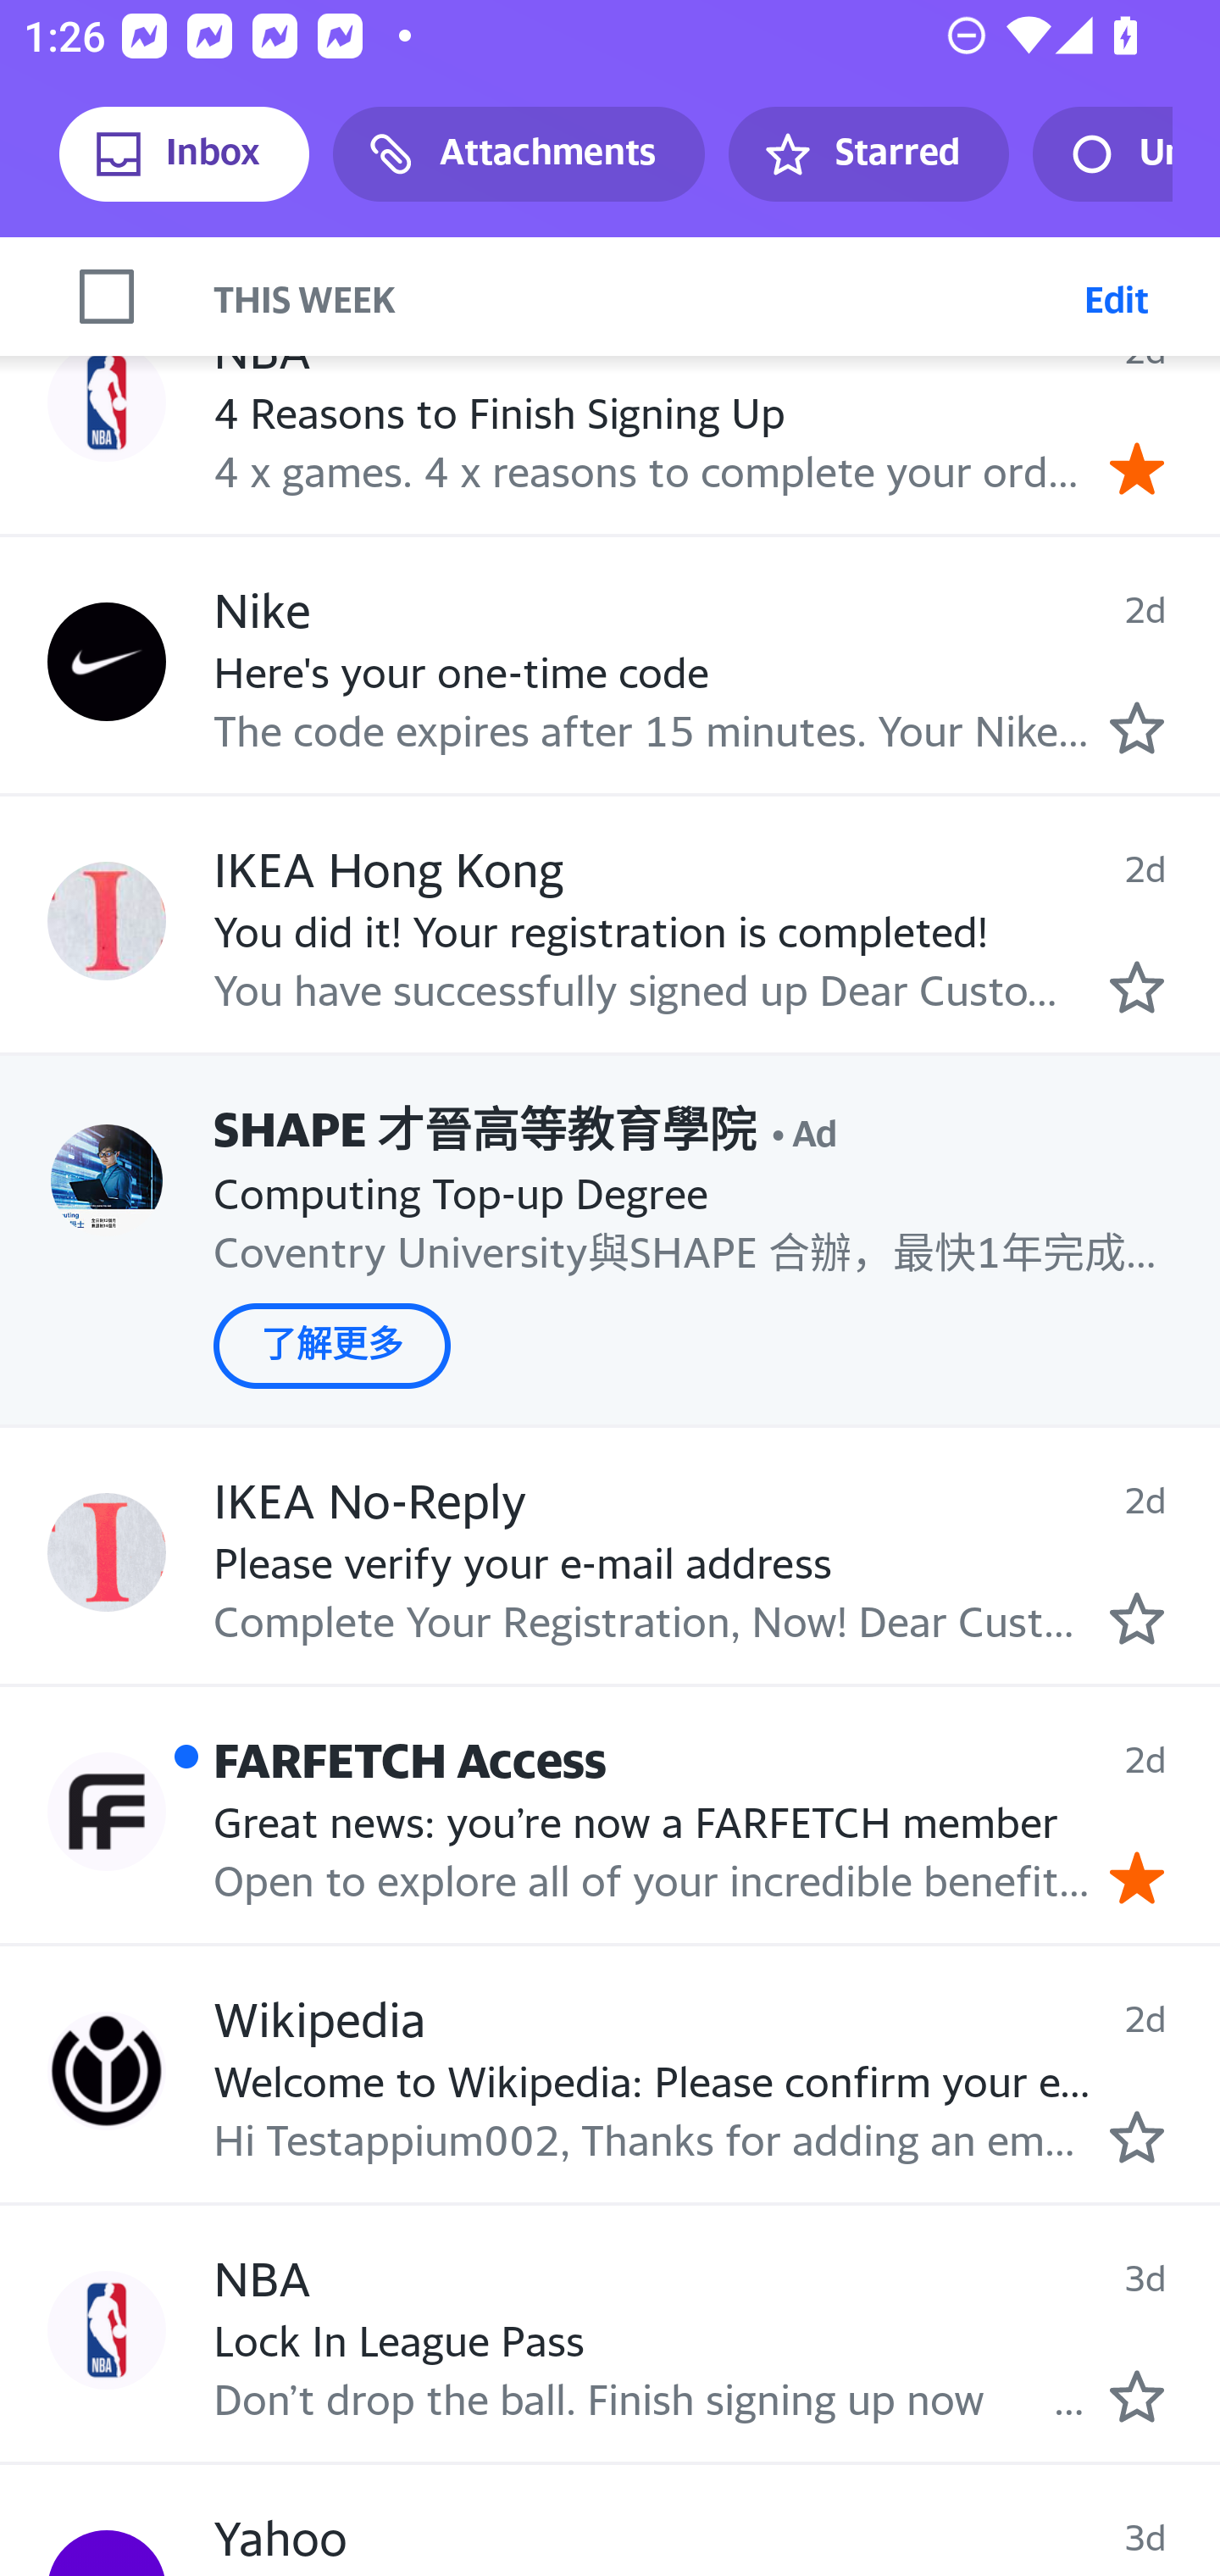 Image resolution: width=1220 pixels, height=2576 pixels. What do you see at coordinates (107, 1811) in the screenshot?
I see `Profile
FARFETCH Access` at bounding box center [107, 1811].